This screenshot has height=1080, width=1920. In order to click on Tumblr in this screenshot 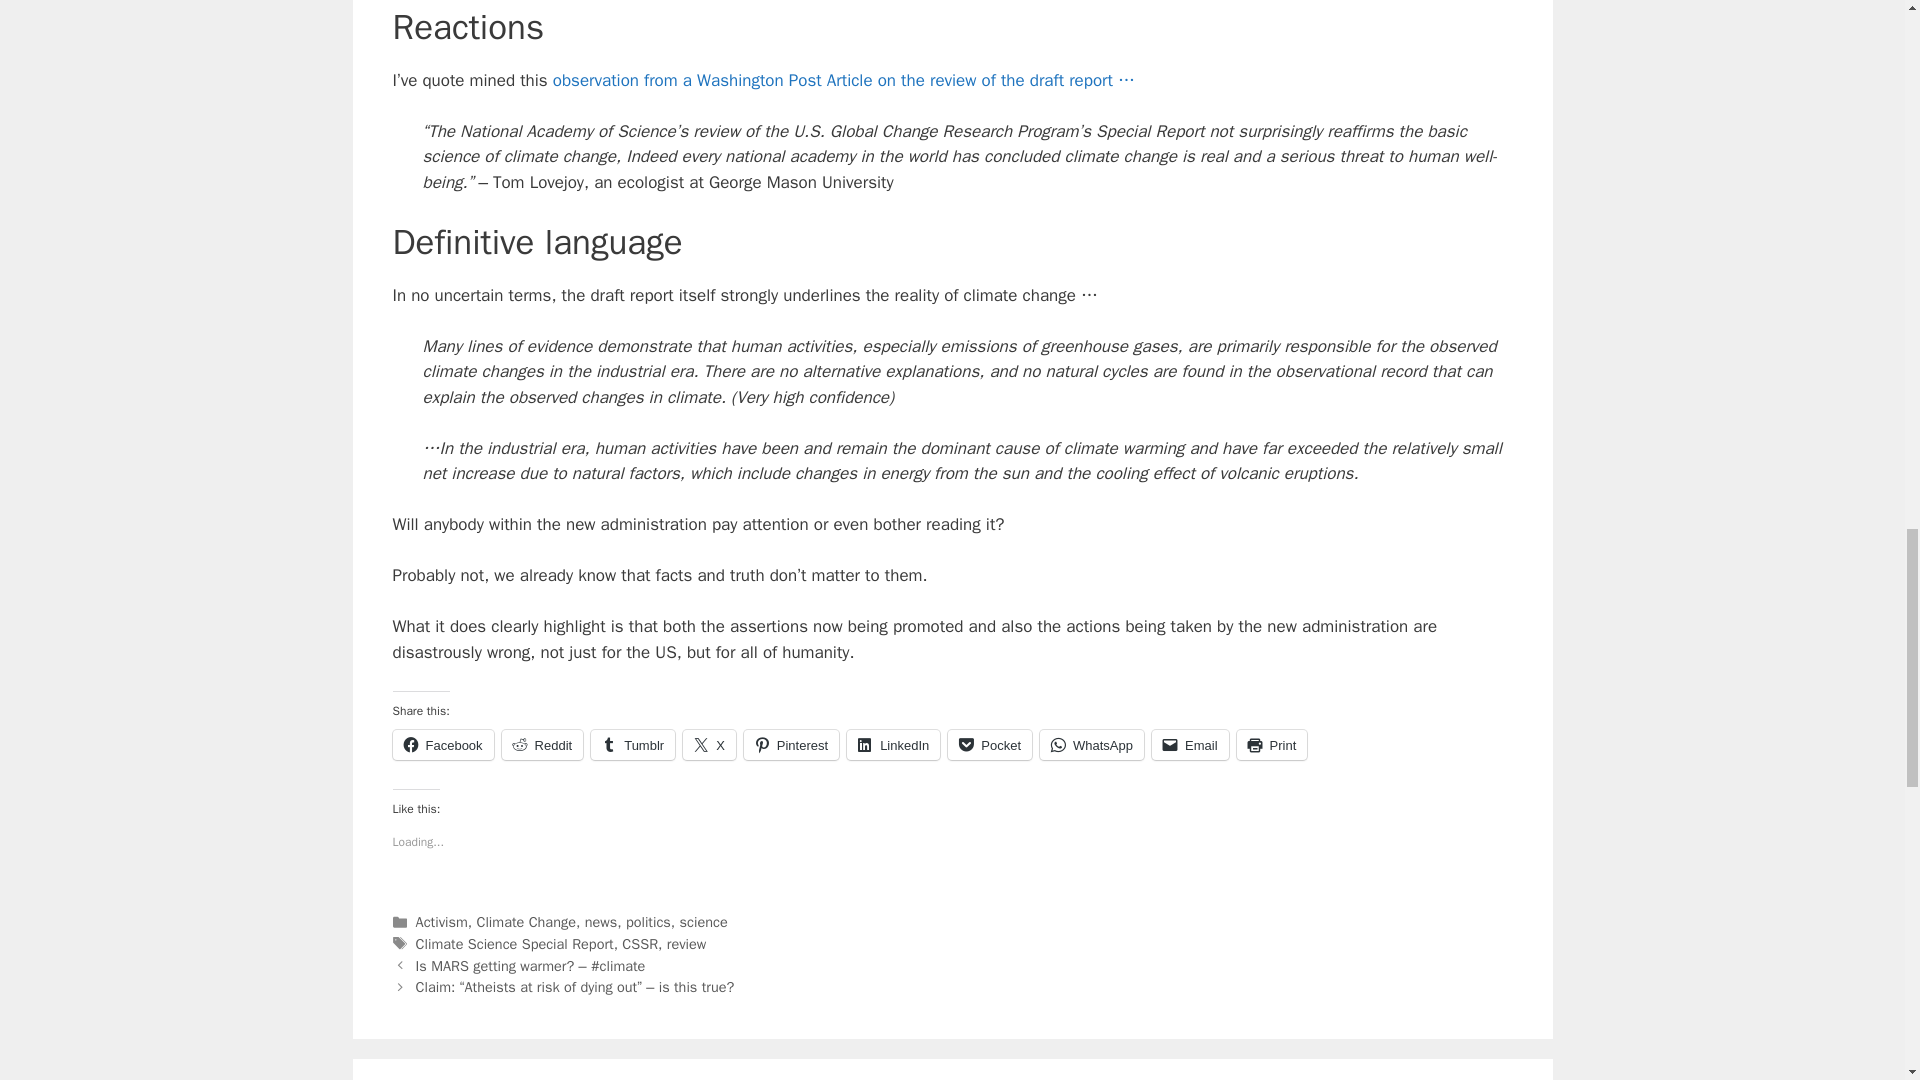, I will do `click(633, 745)`.